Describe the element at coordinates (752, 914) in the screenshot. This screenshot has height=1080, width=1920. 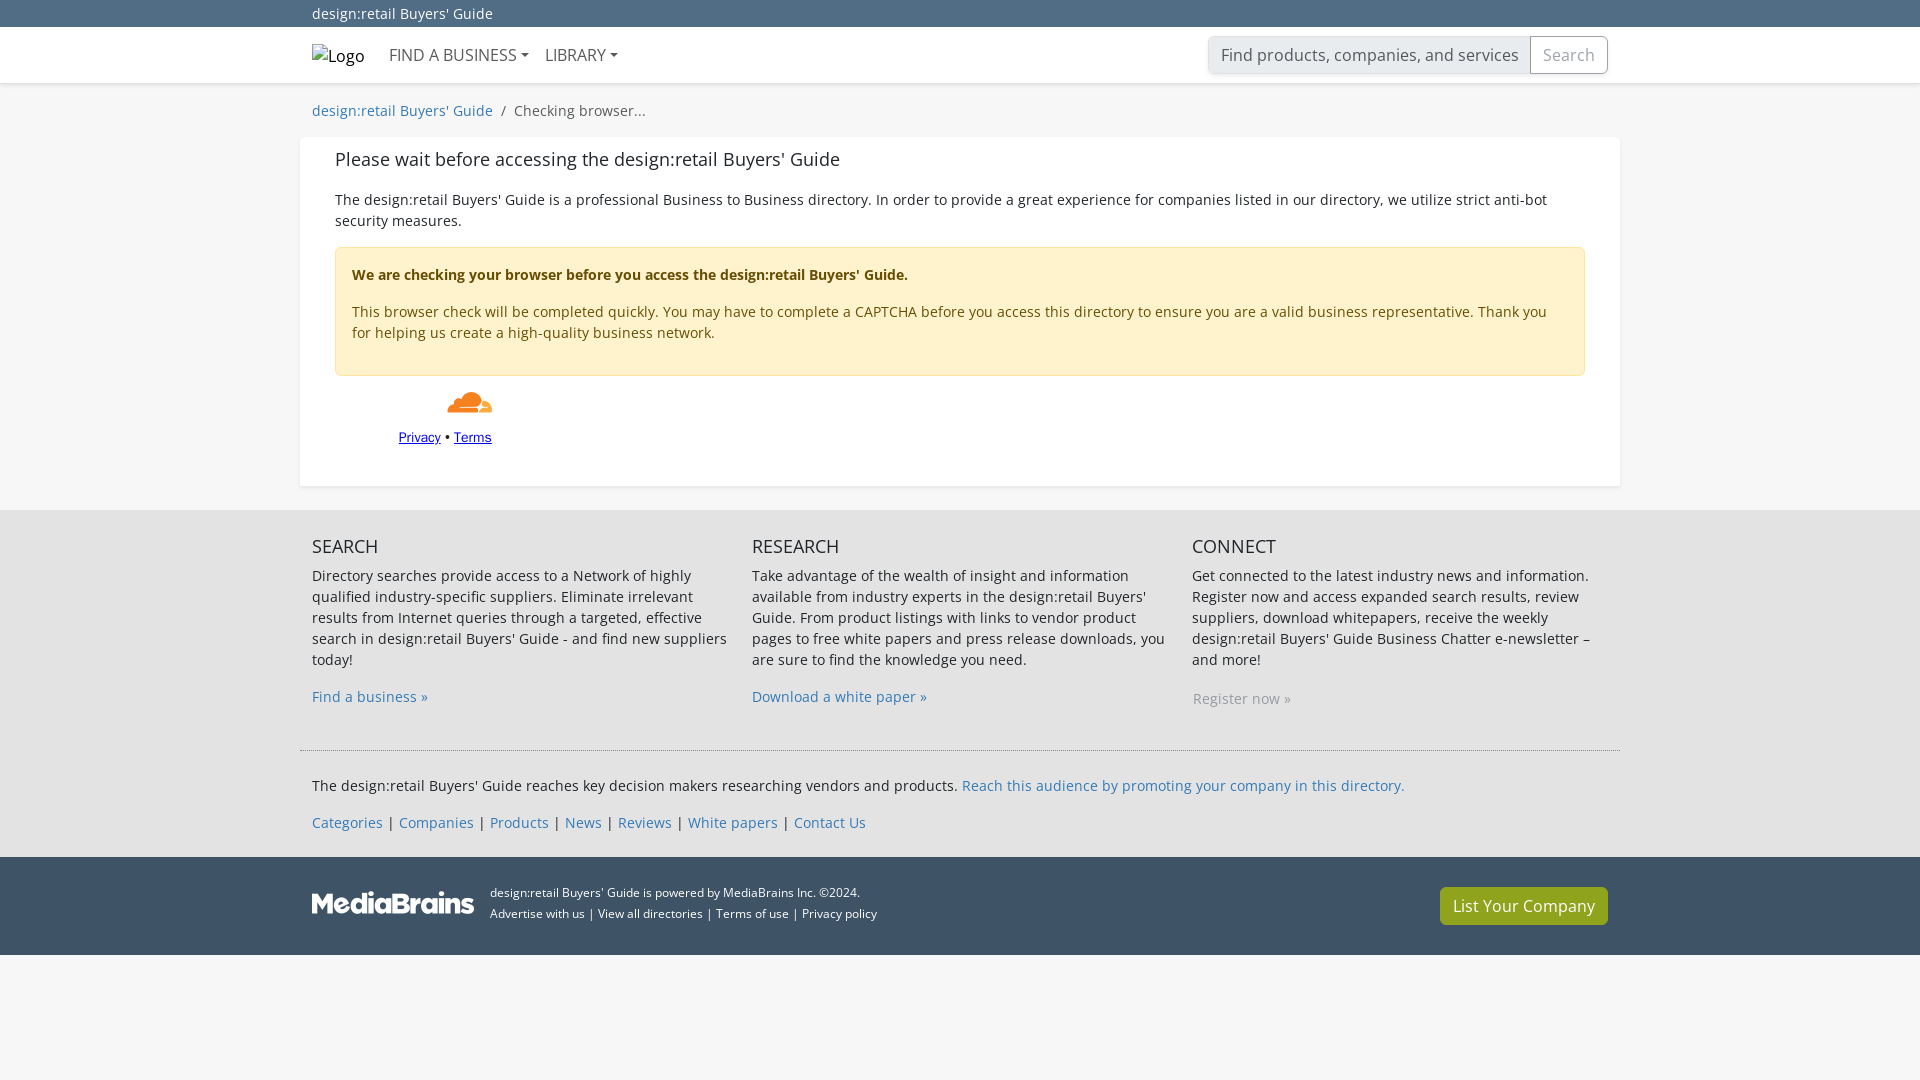
I see `Terms of use` at that location.